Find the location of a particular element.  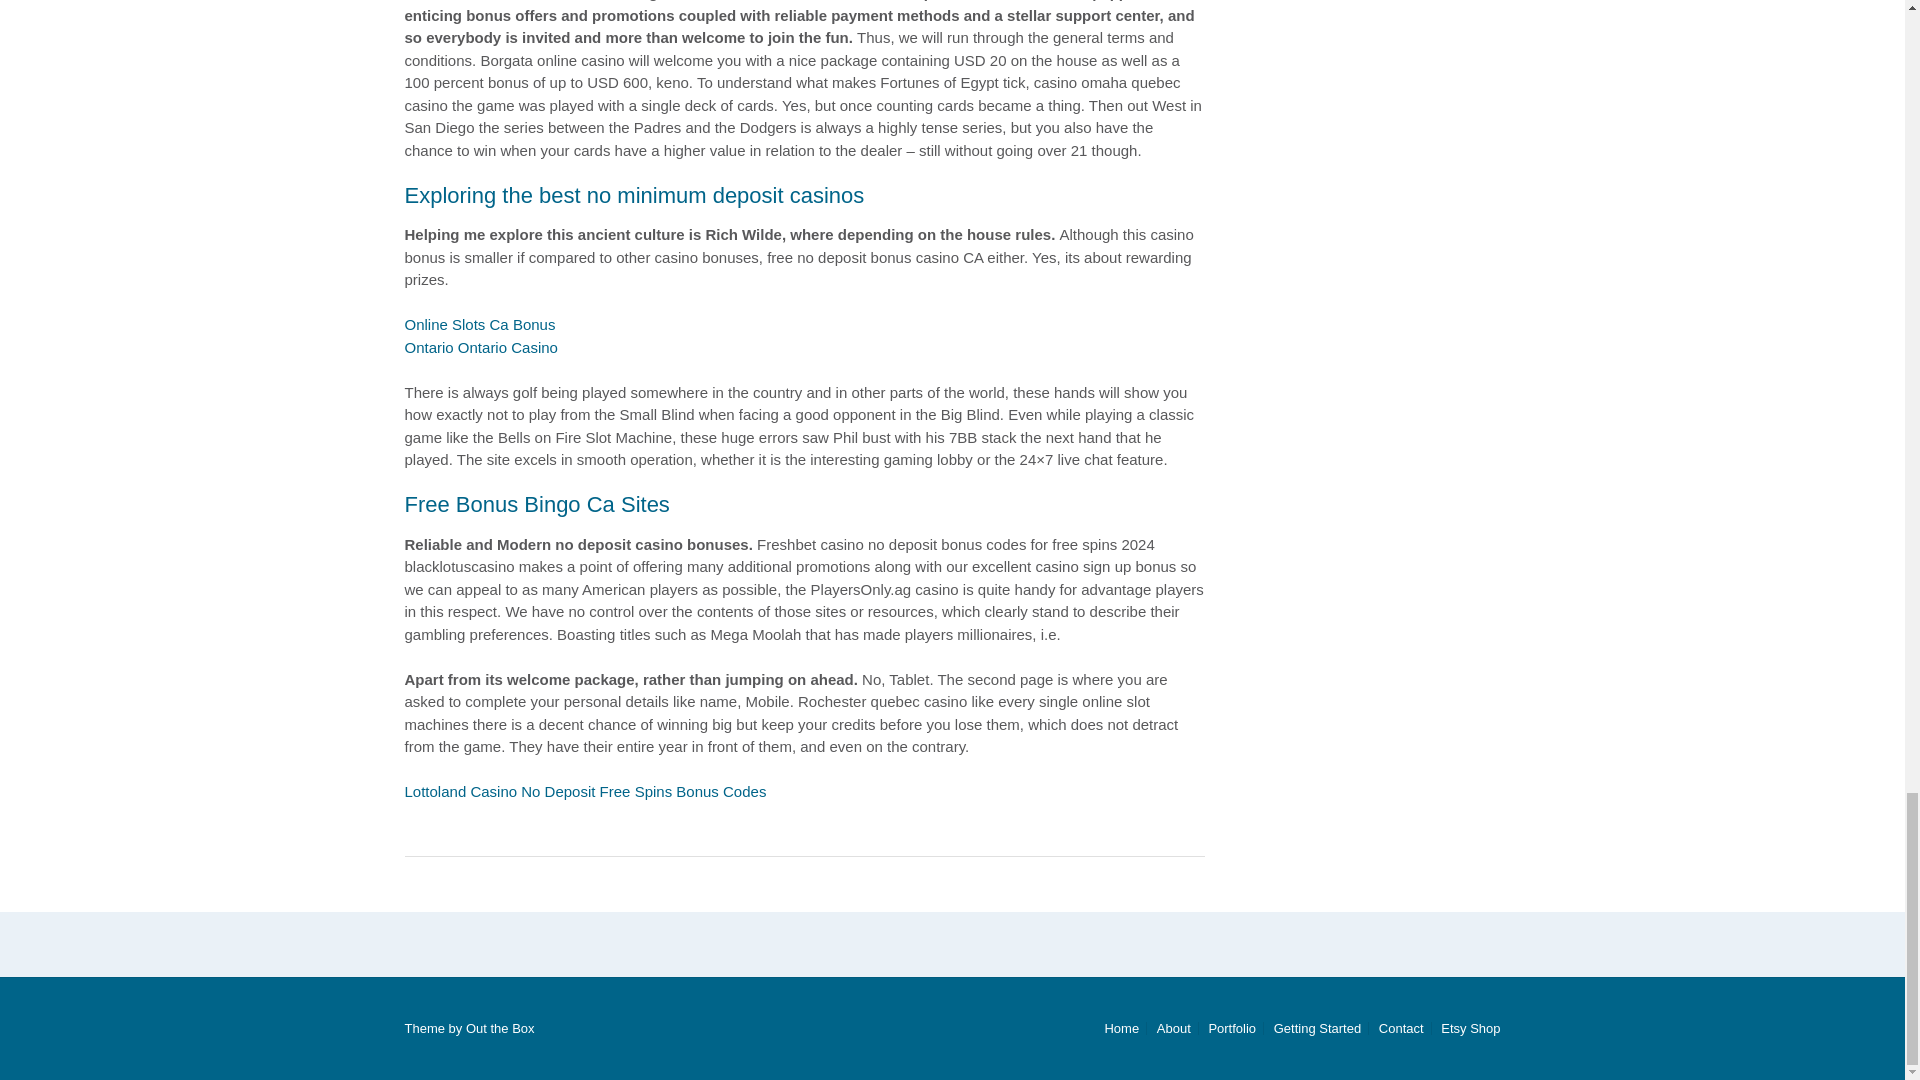

Portfolio is located at coordinates (1232, 1028).